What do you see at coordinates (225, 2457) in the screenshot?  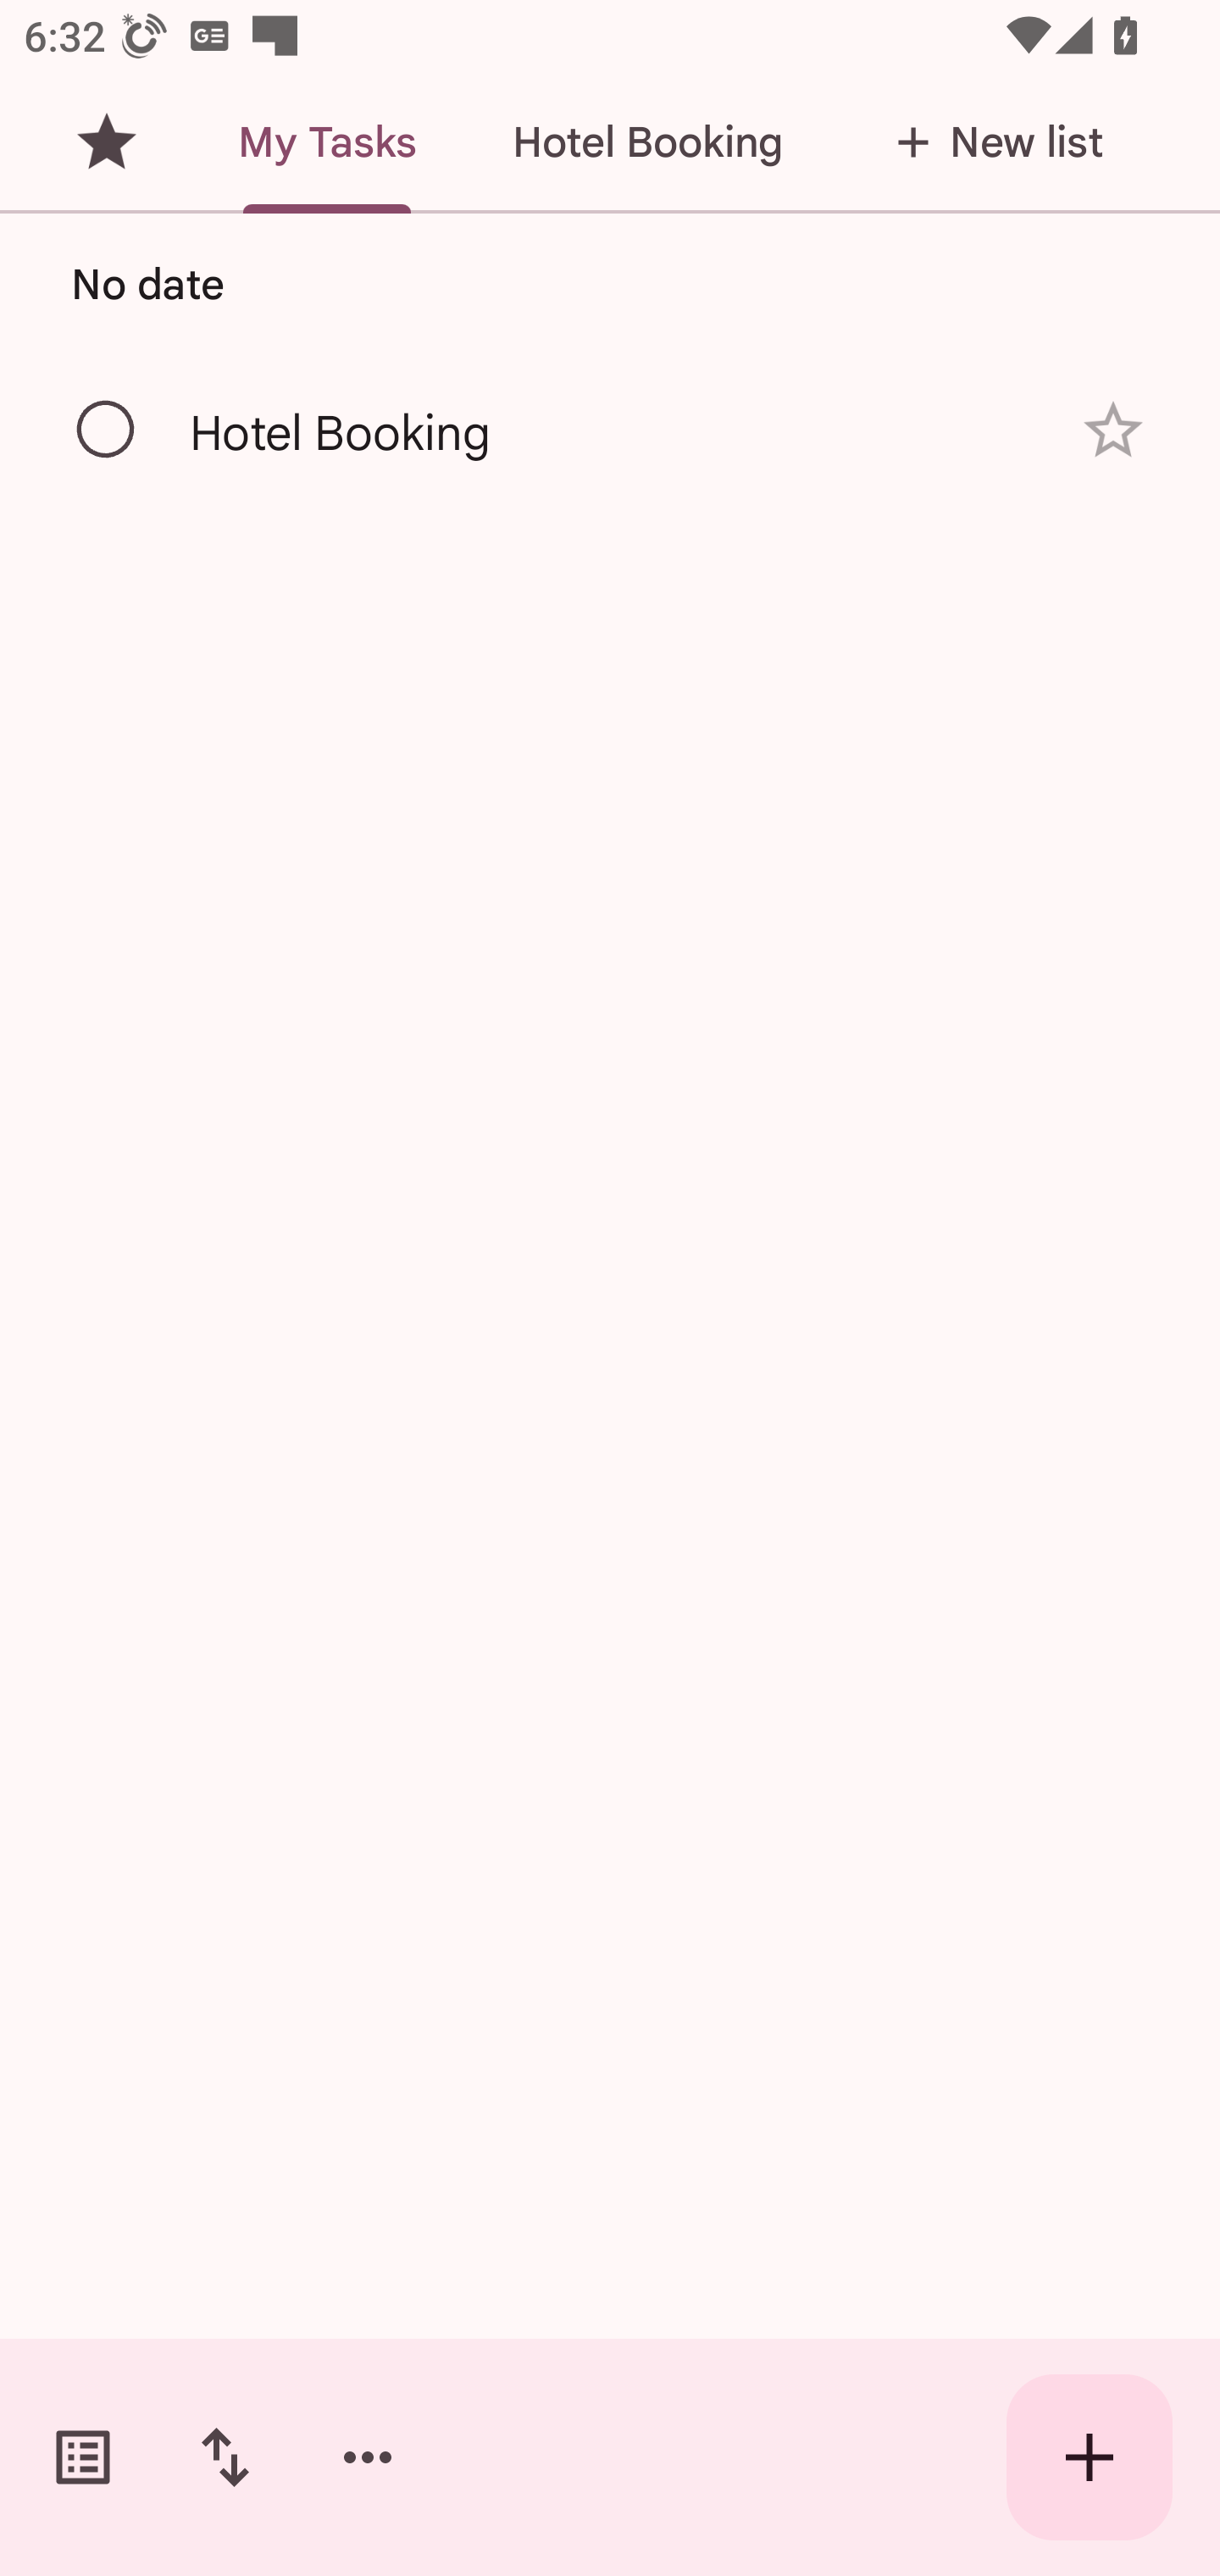 I see `Change sort order` at bounding box center [225, 2457].